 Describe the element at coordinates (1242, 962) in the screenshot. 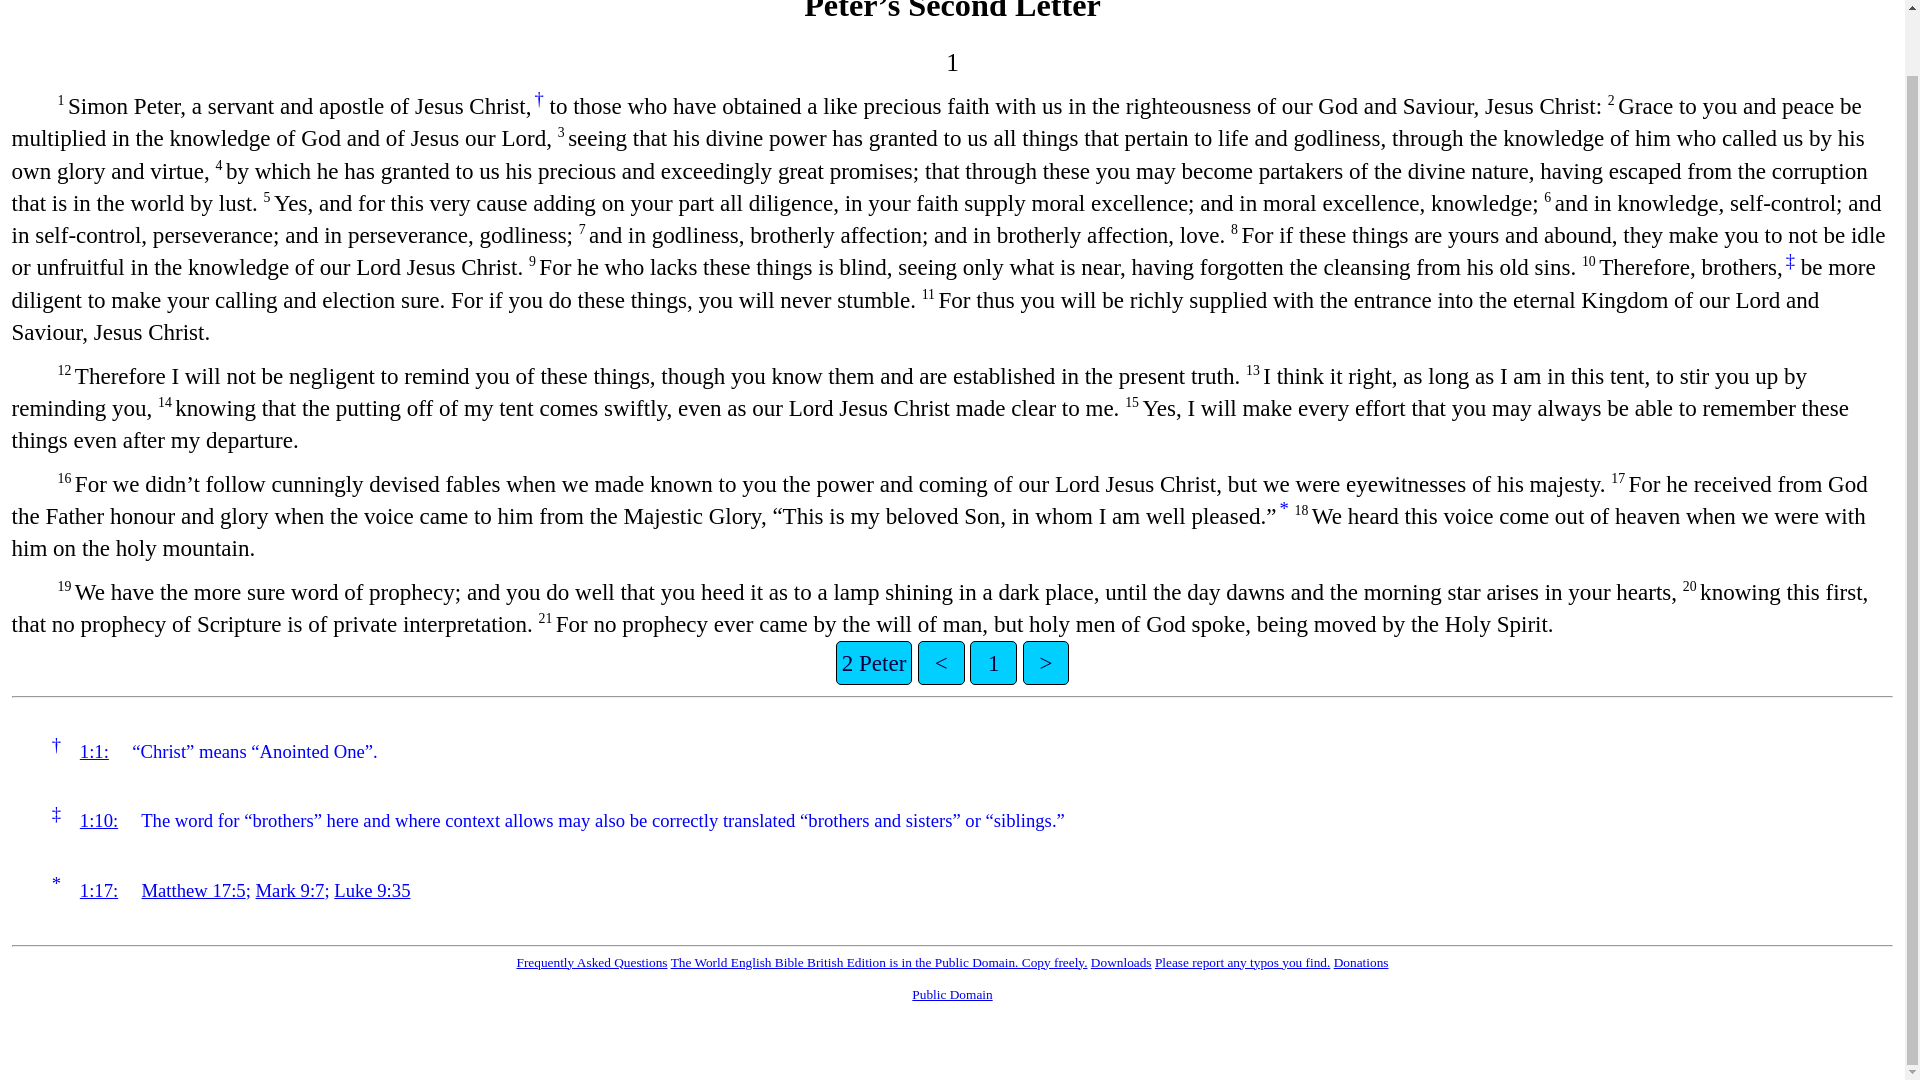

I see `Please report any typos you find.` at that location.